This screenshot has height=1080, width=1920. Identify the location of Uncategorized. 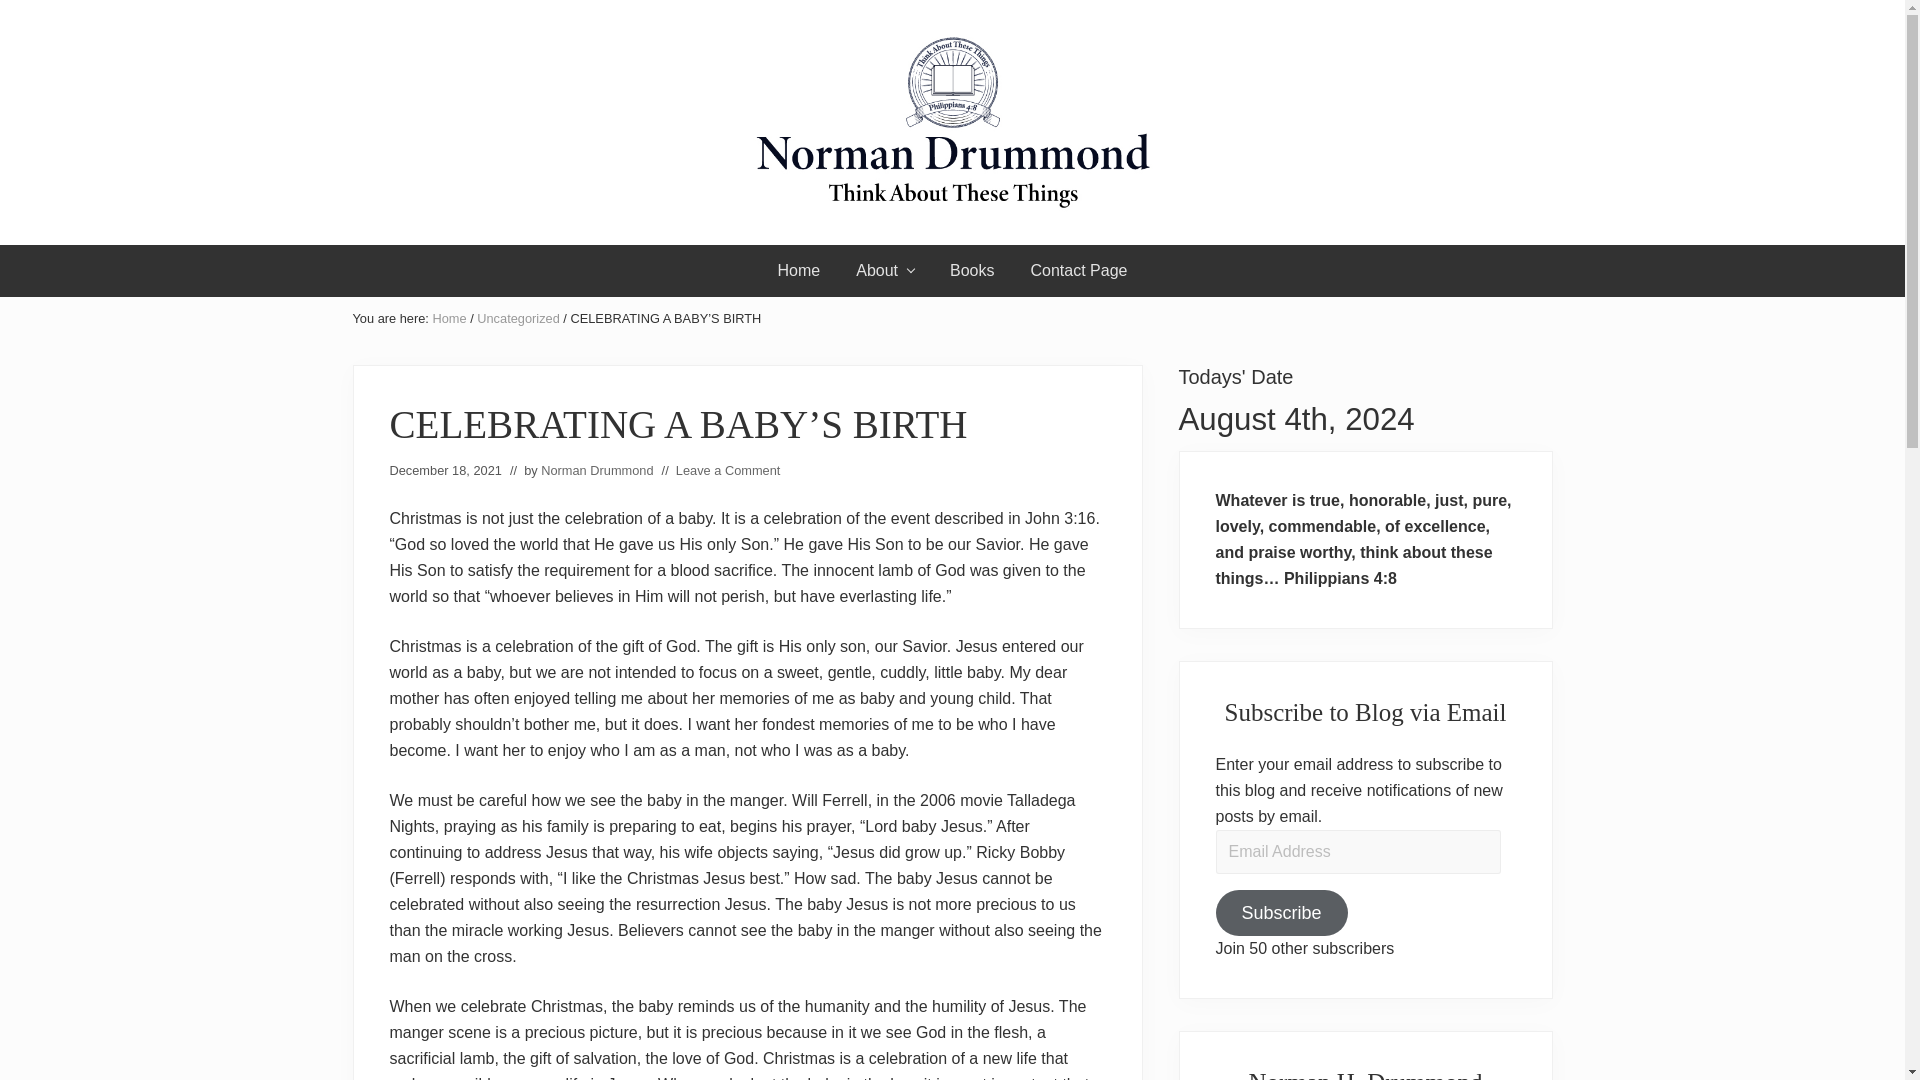
(518, 318).